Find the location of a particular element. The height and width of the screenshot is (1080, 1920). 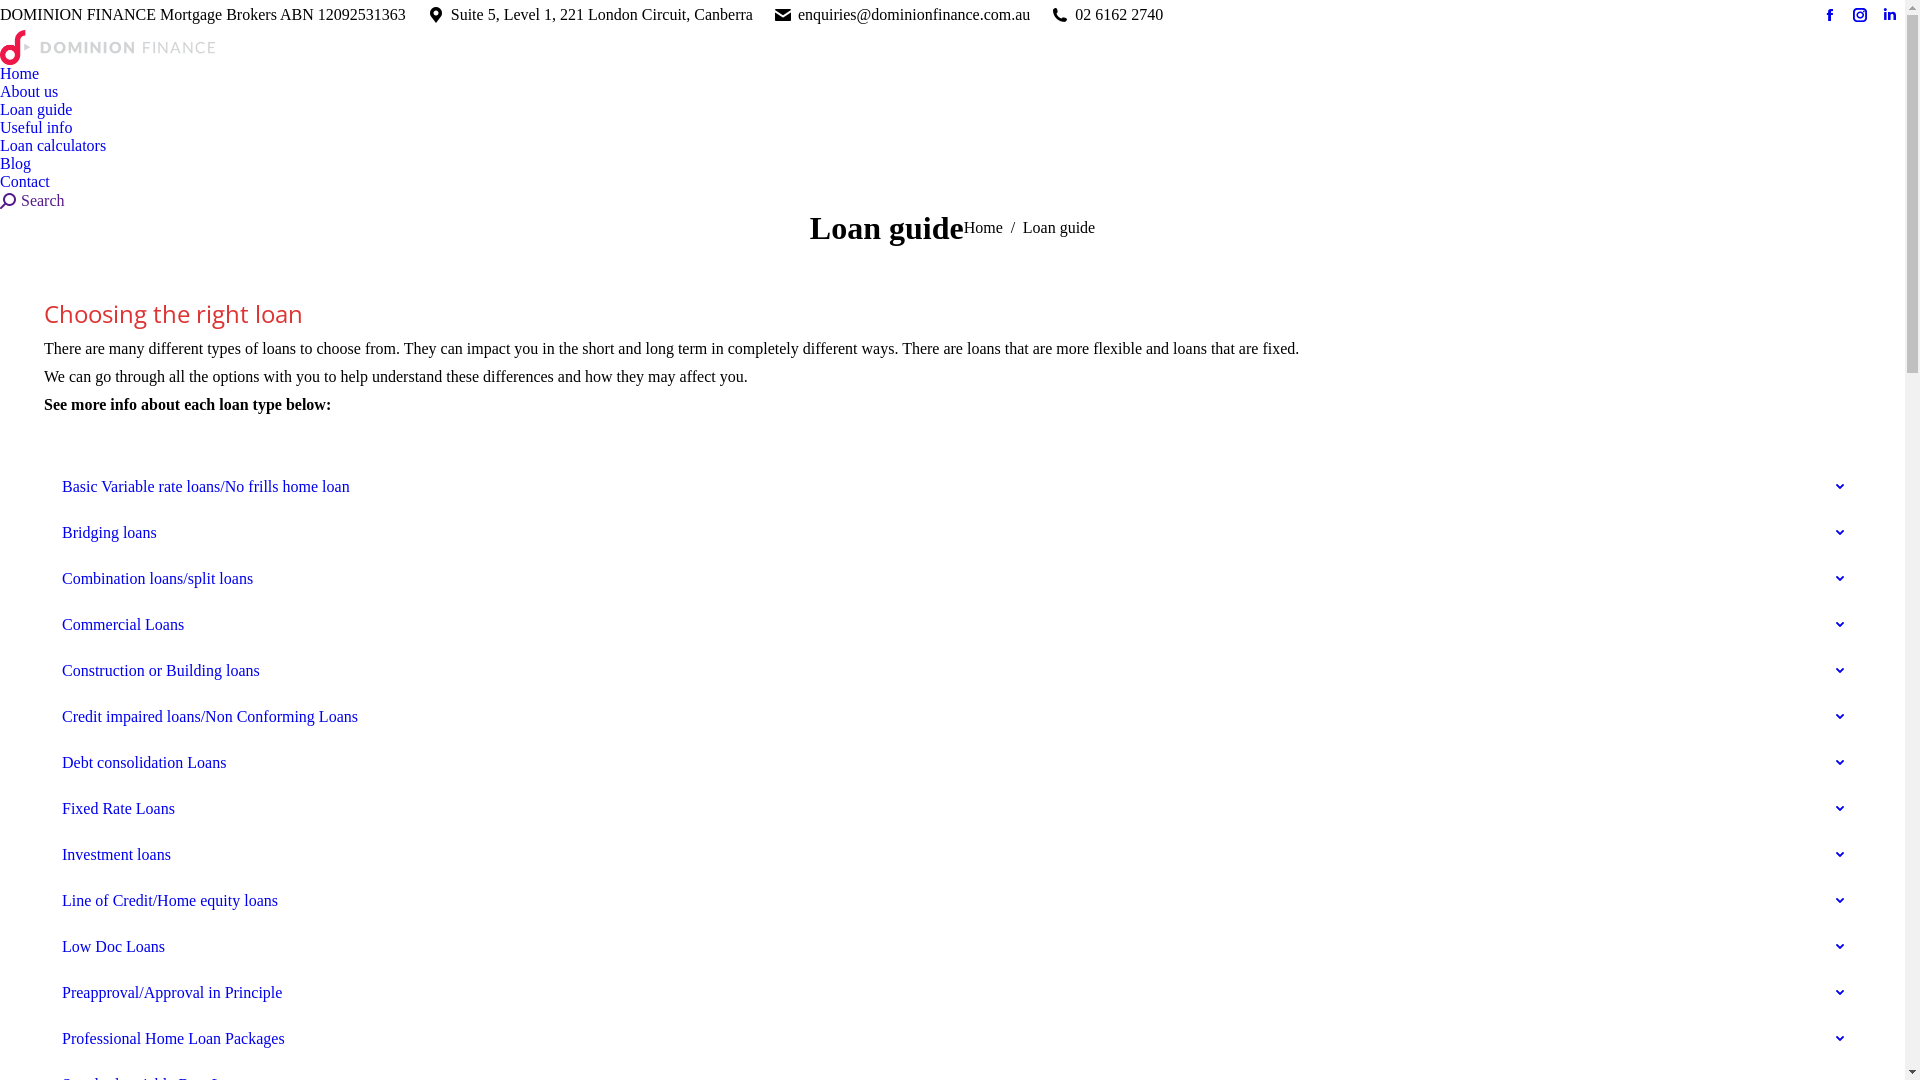

Loan guide is located at coordinates (36, 109).